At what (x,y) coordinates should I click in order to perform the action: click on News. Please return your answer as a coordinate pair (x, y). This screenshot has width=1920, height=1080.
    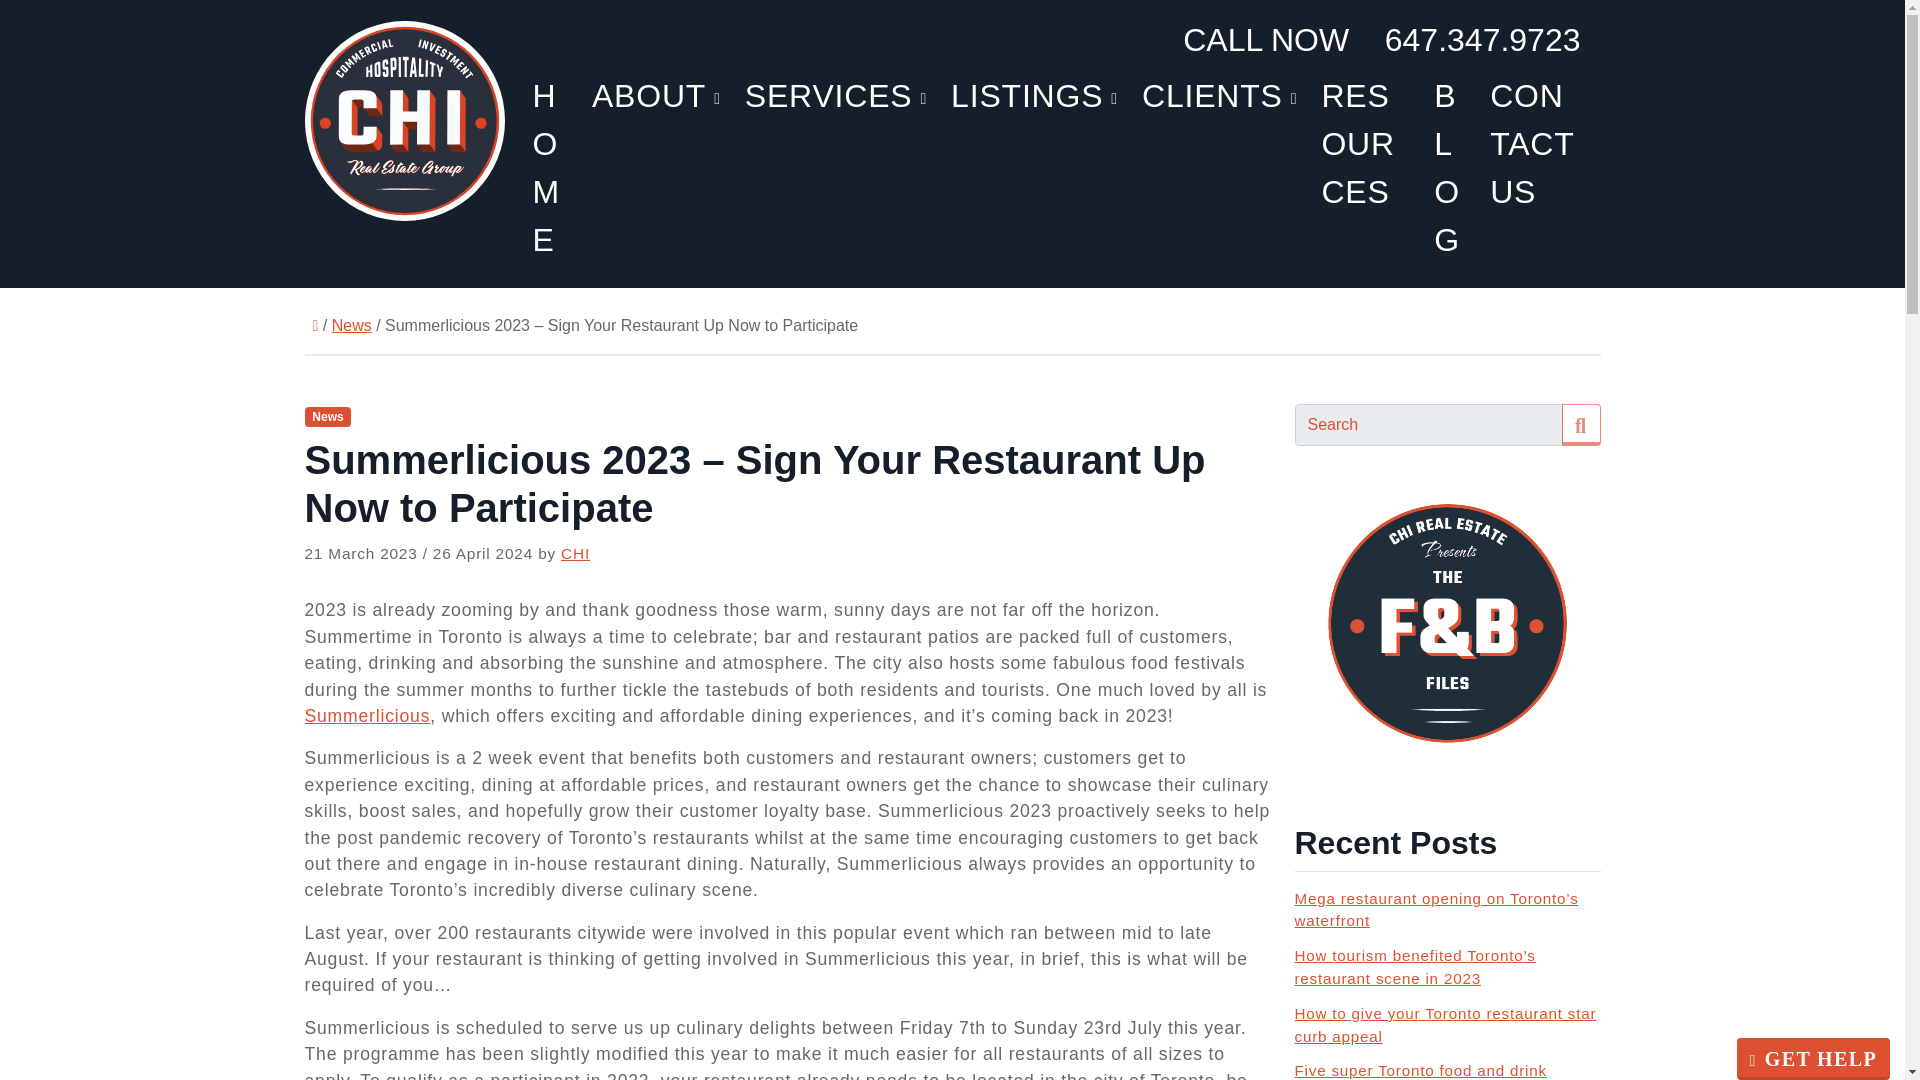
    Looking at the image, I should click on (327, 416).